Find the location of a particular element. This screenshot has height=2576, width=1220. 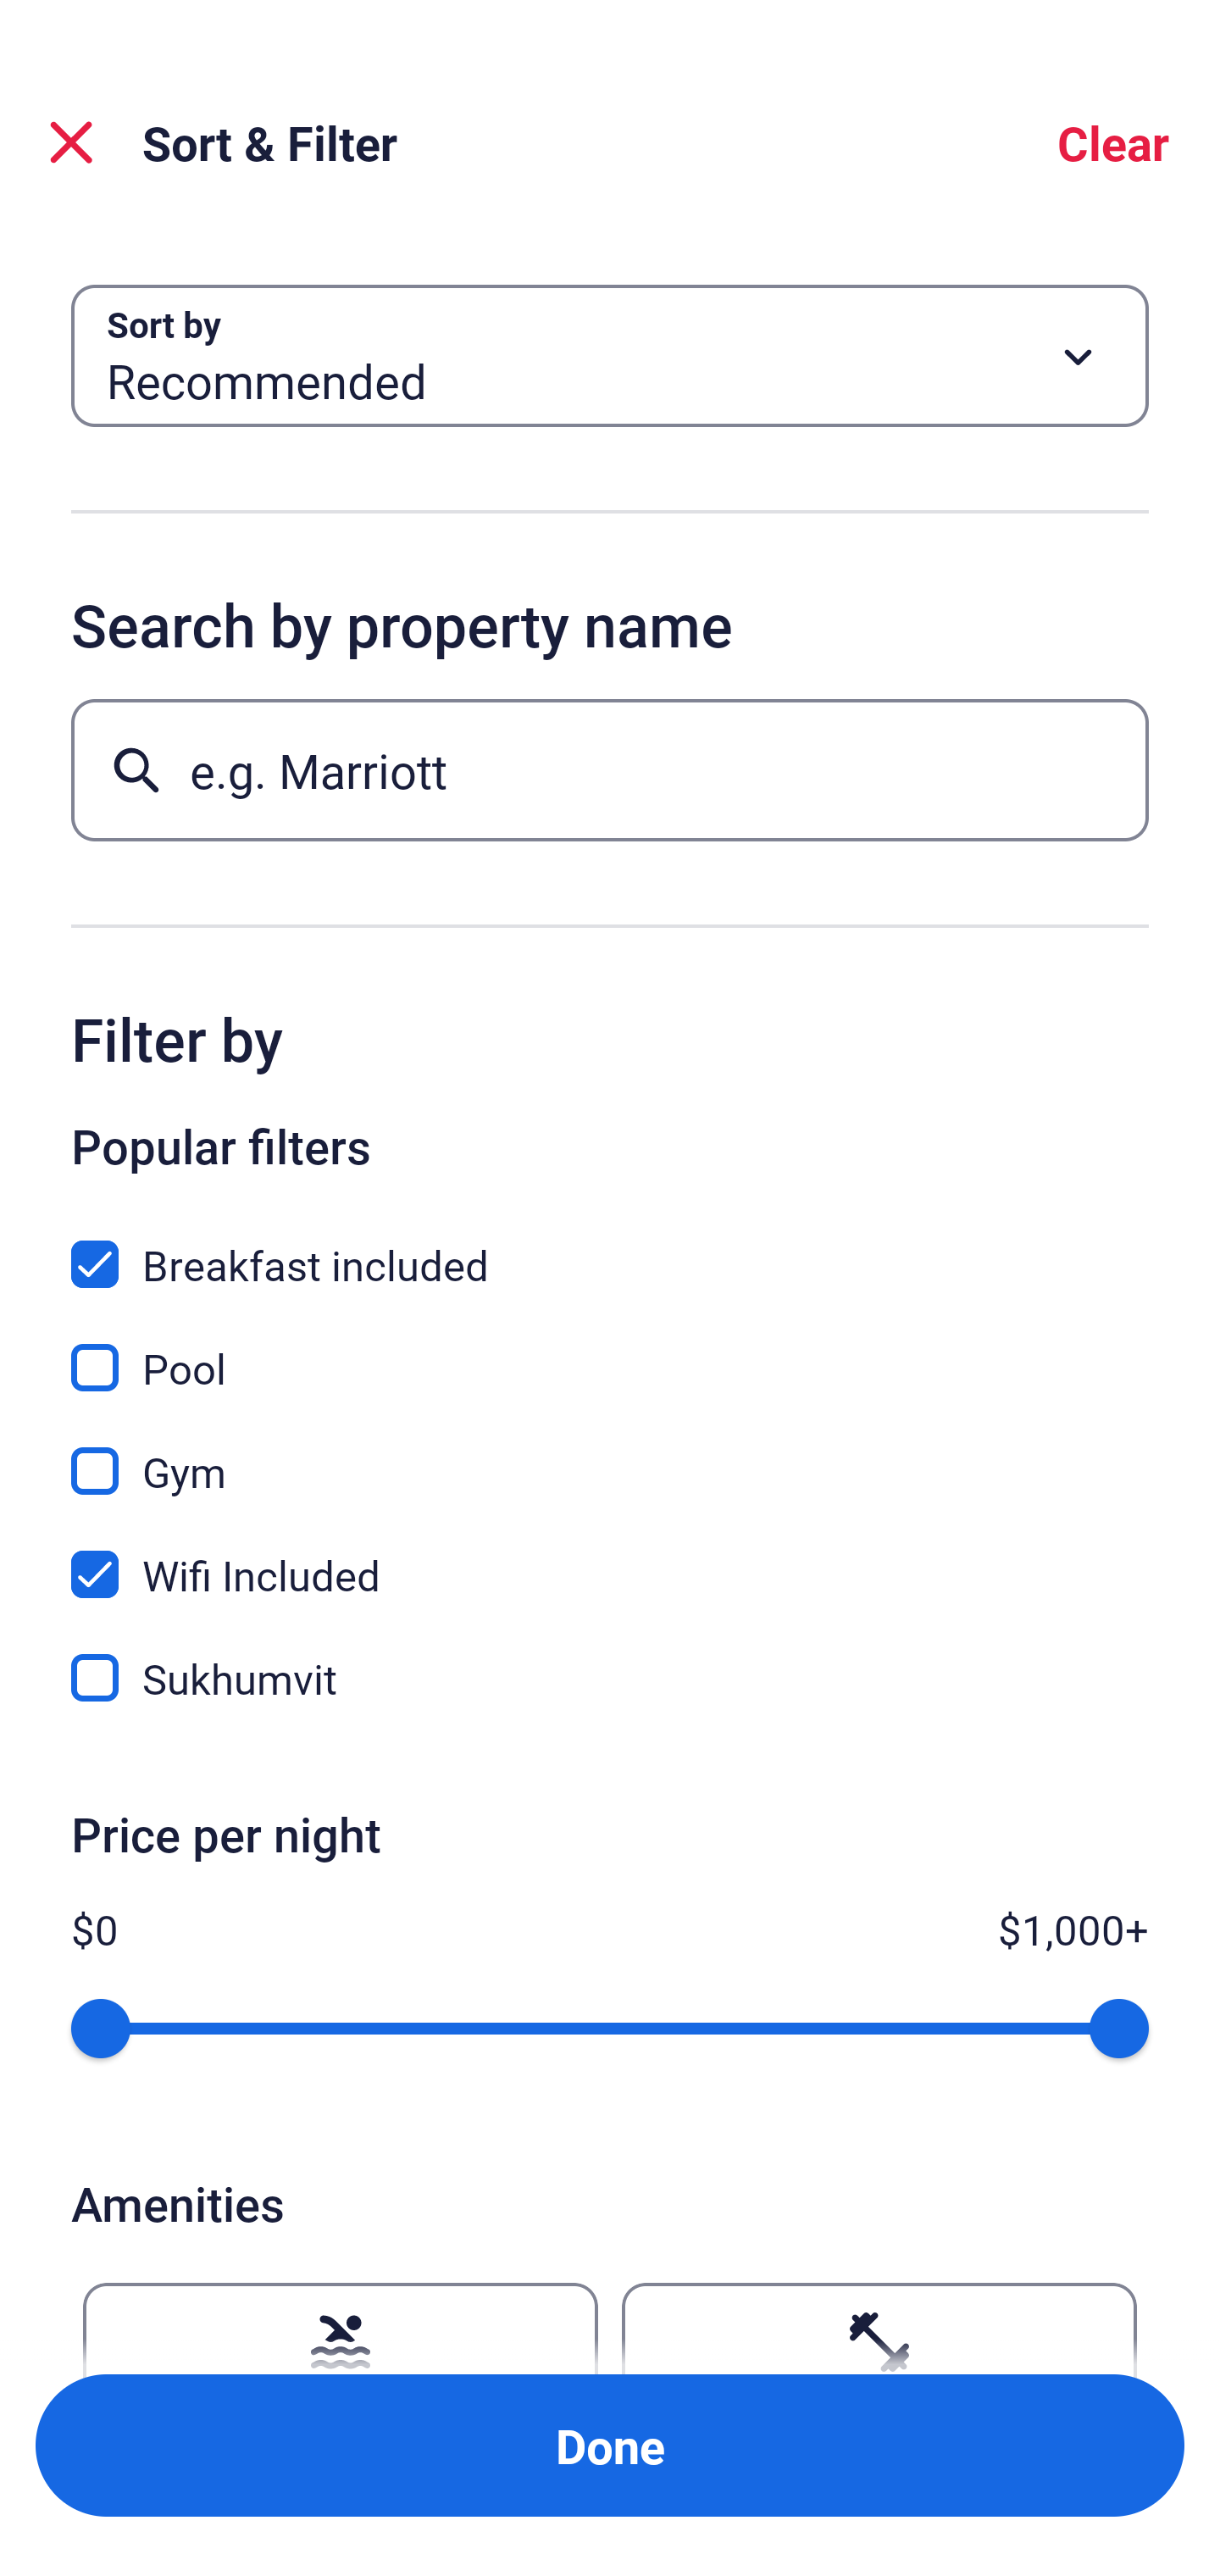

Close Sort and Filter is located at coordinates (71, 142).